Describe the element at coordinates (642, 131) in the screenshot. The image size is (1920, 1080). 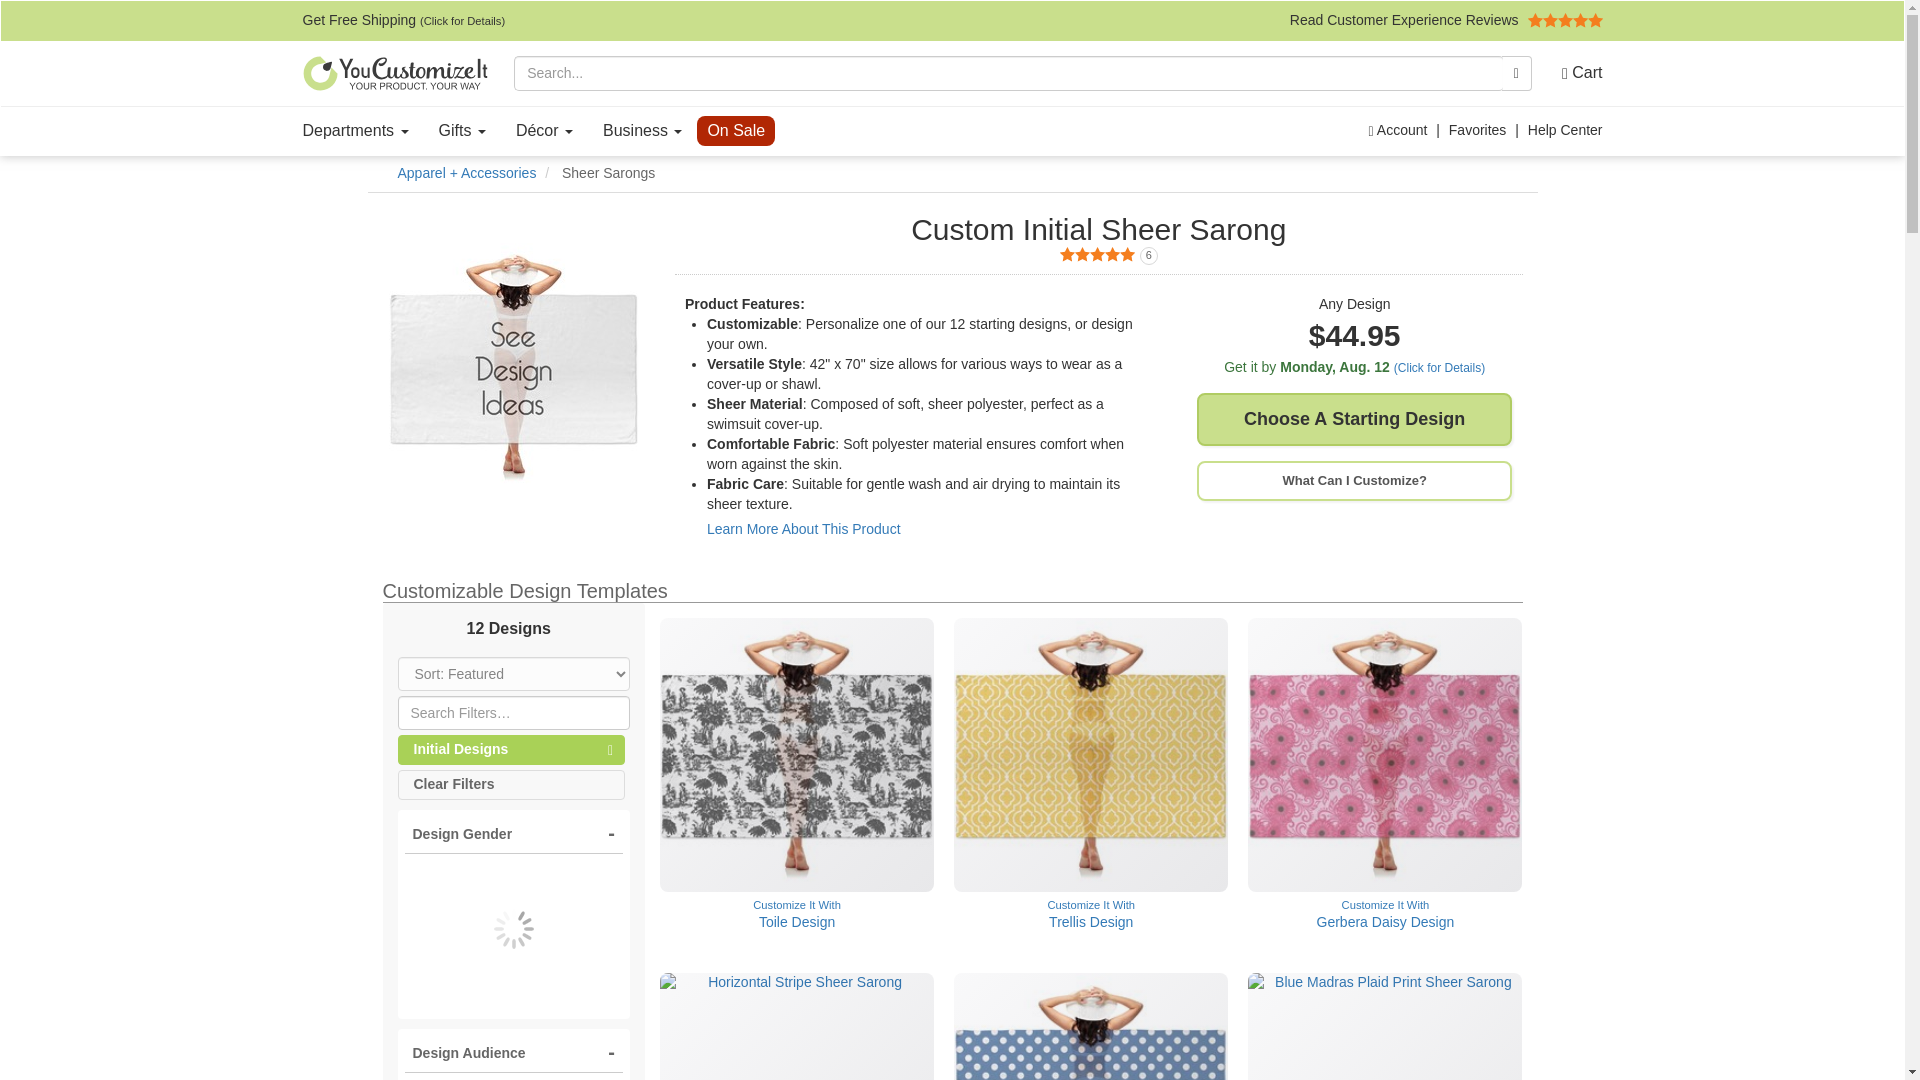
I see `Calculate Shipping` at that location.